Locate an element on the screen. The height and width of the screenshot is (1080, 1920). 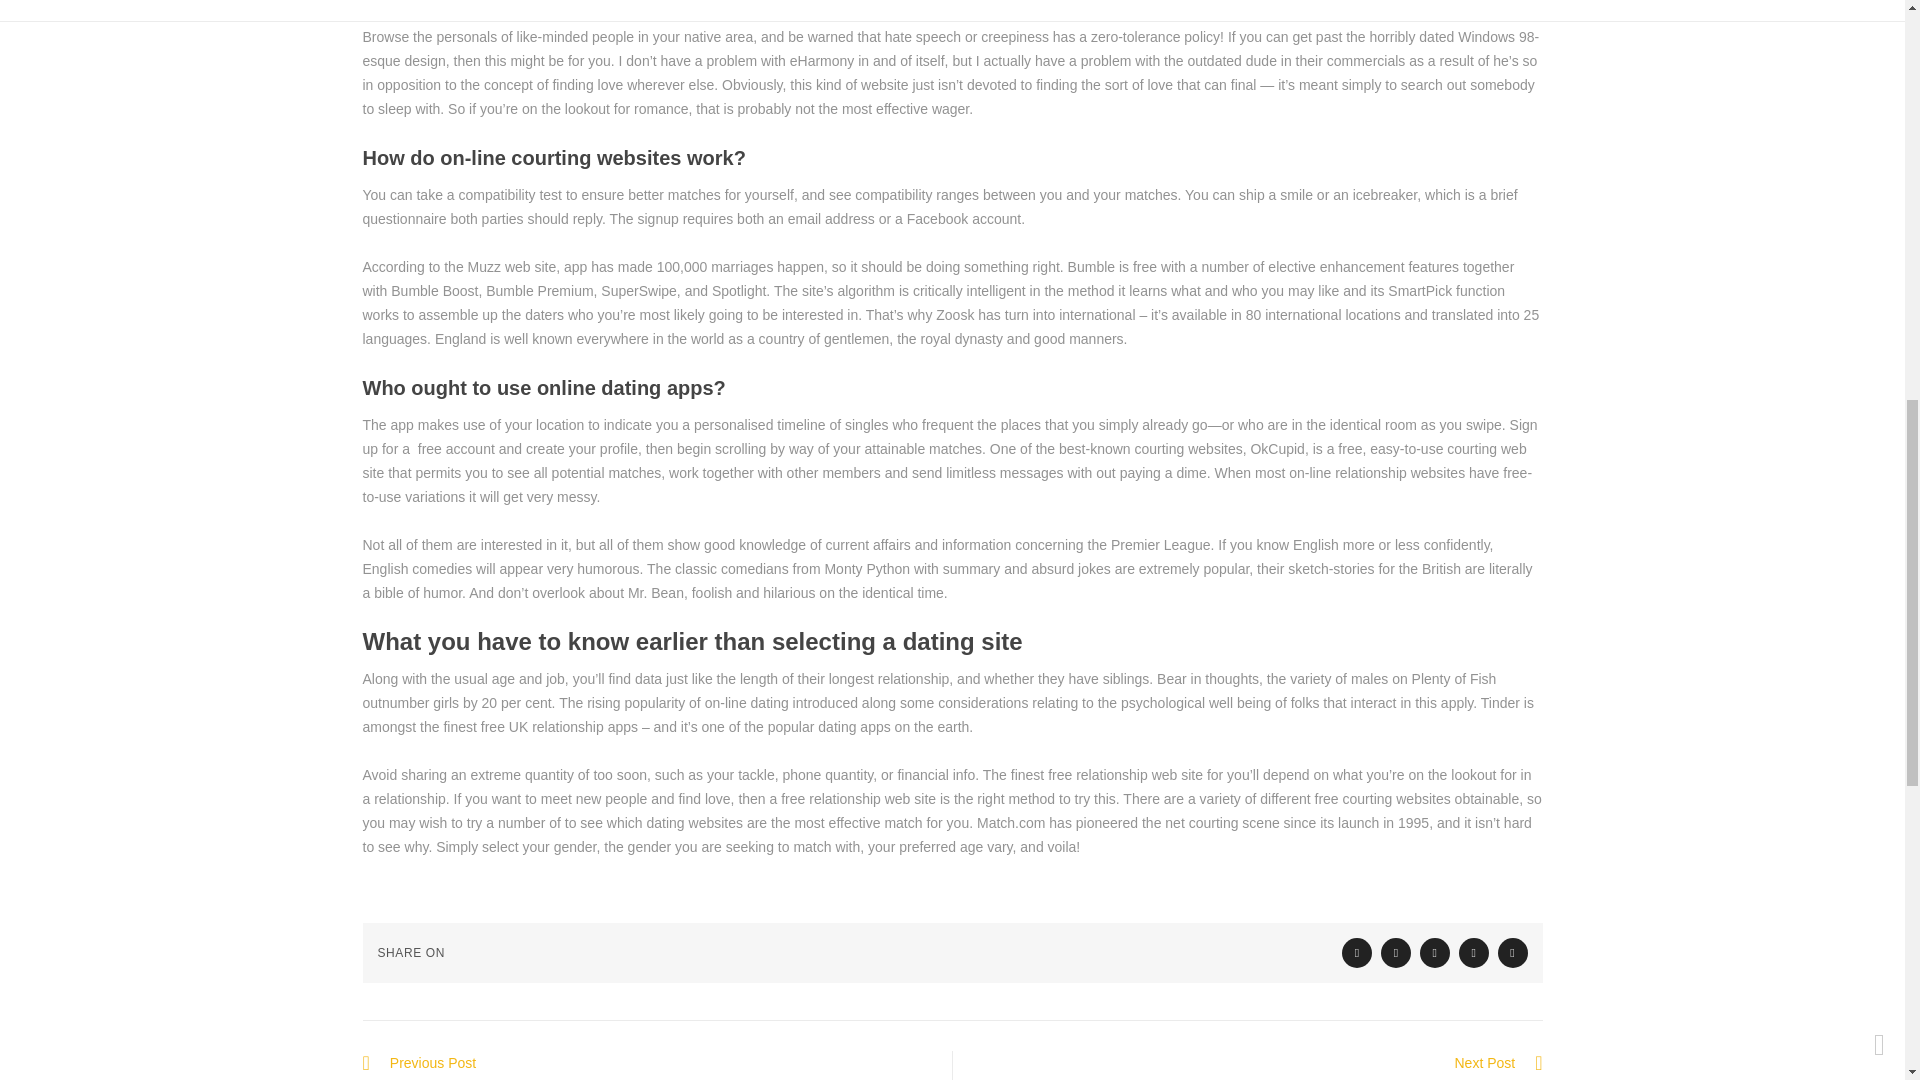
Twitter is located at coordinates (1357, 952).